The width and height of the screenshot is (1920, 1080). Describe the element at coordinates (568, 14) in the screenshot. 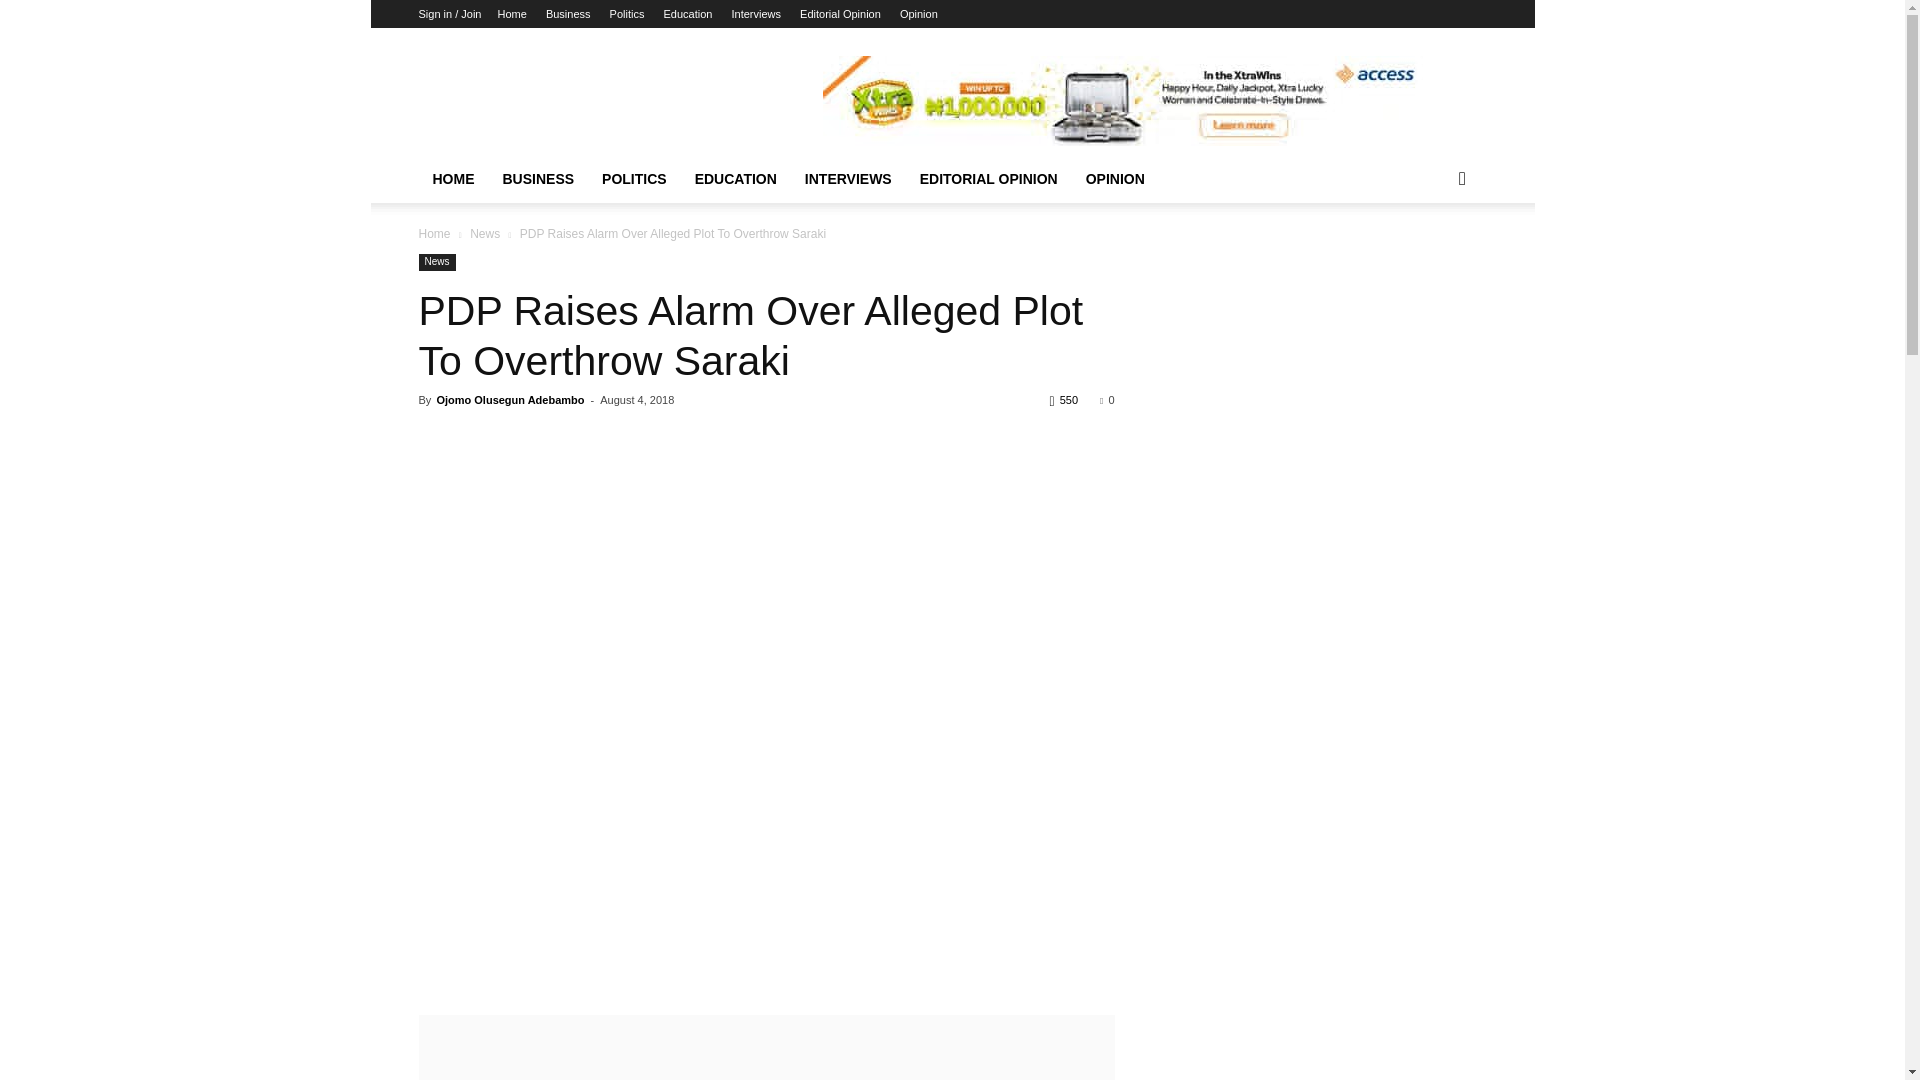

I see `Business` at that location.